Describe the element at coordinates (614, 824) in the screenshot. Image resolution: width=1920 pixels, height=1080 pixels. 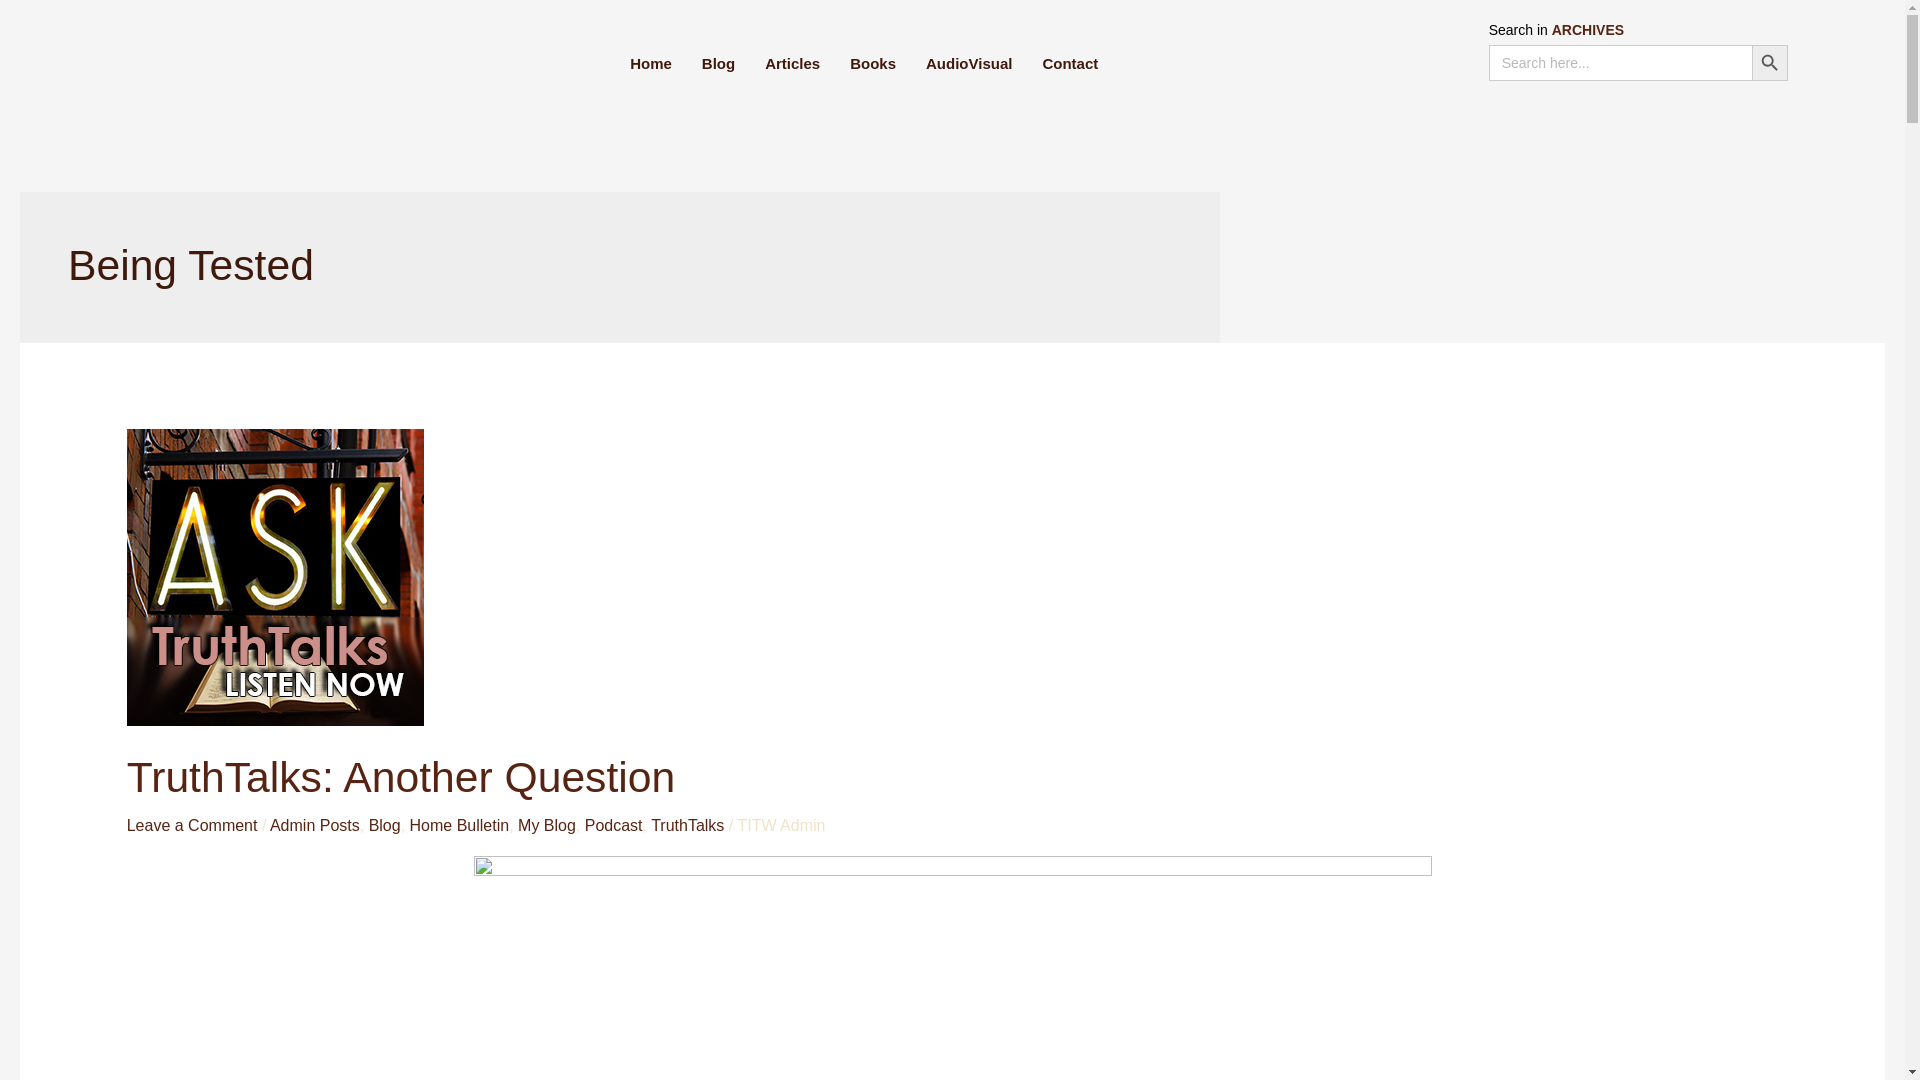
I see `Podcast` at that location.